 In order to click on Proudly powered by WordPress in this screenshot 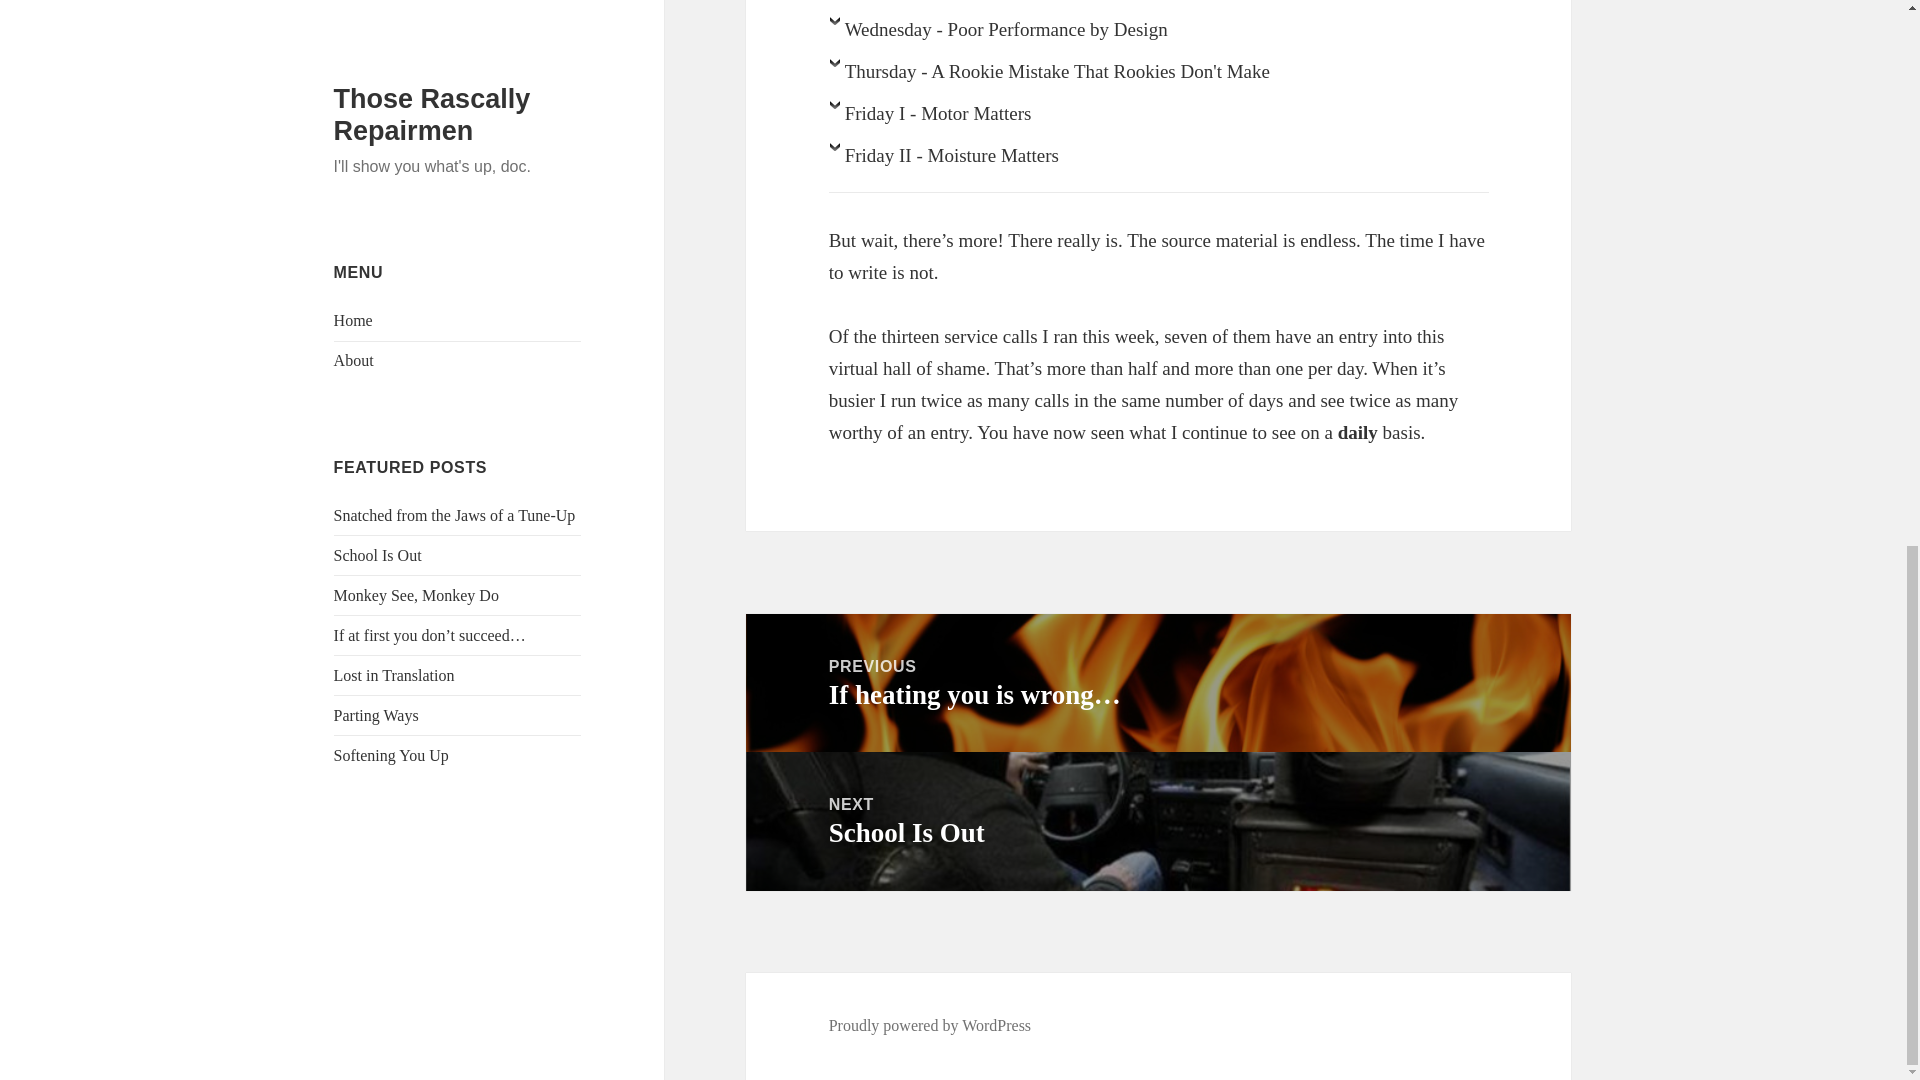, I will do `click(930, 1026)`.